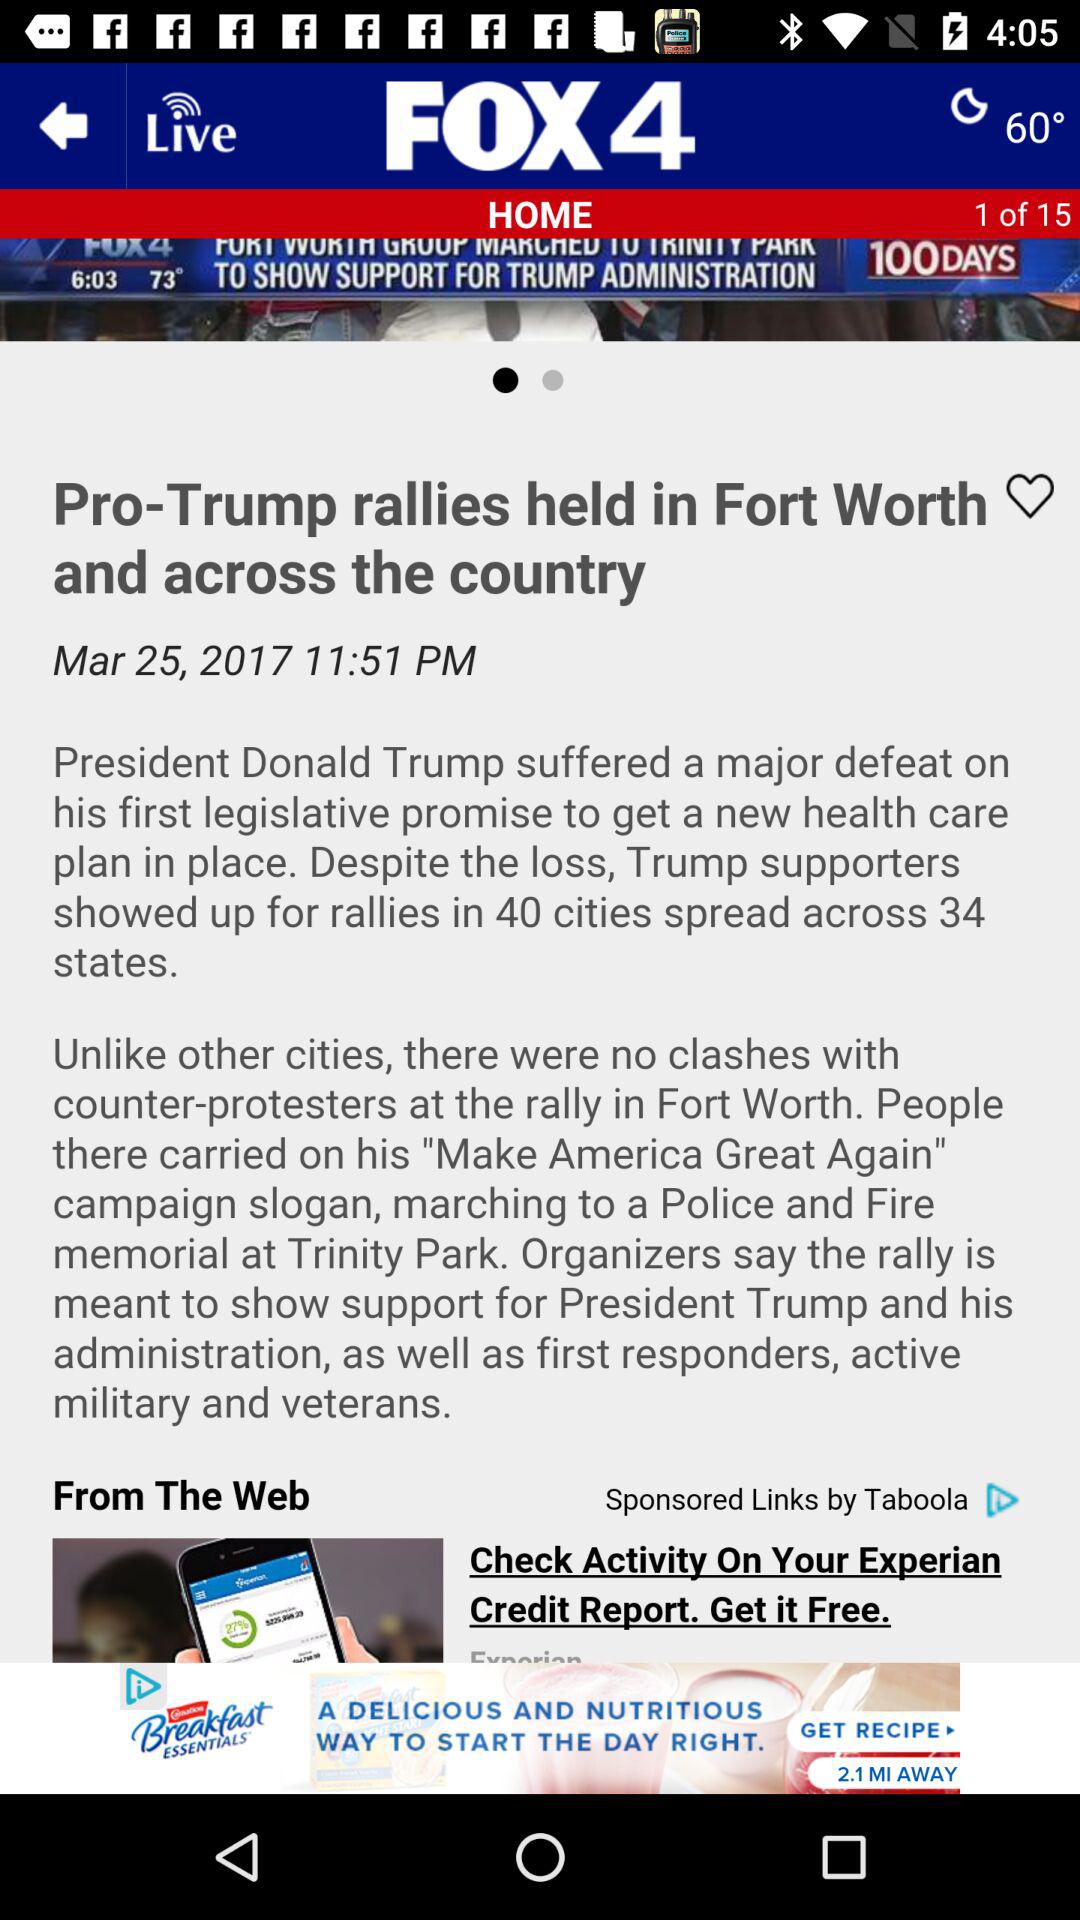 This screenshot has width=1080, height=1920. Describe the element at coordinates (1017, 496) in the screenshot. I see `like` at that location.